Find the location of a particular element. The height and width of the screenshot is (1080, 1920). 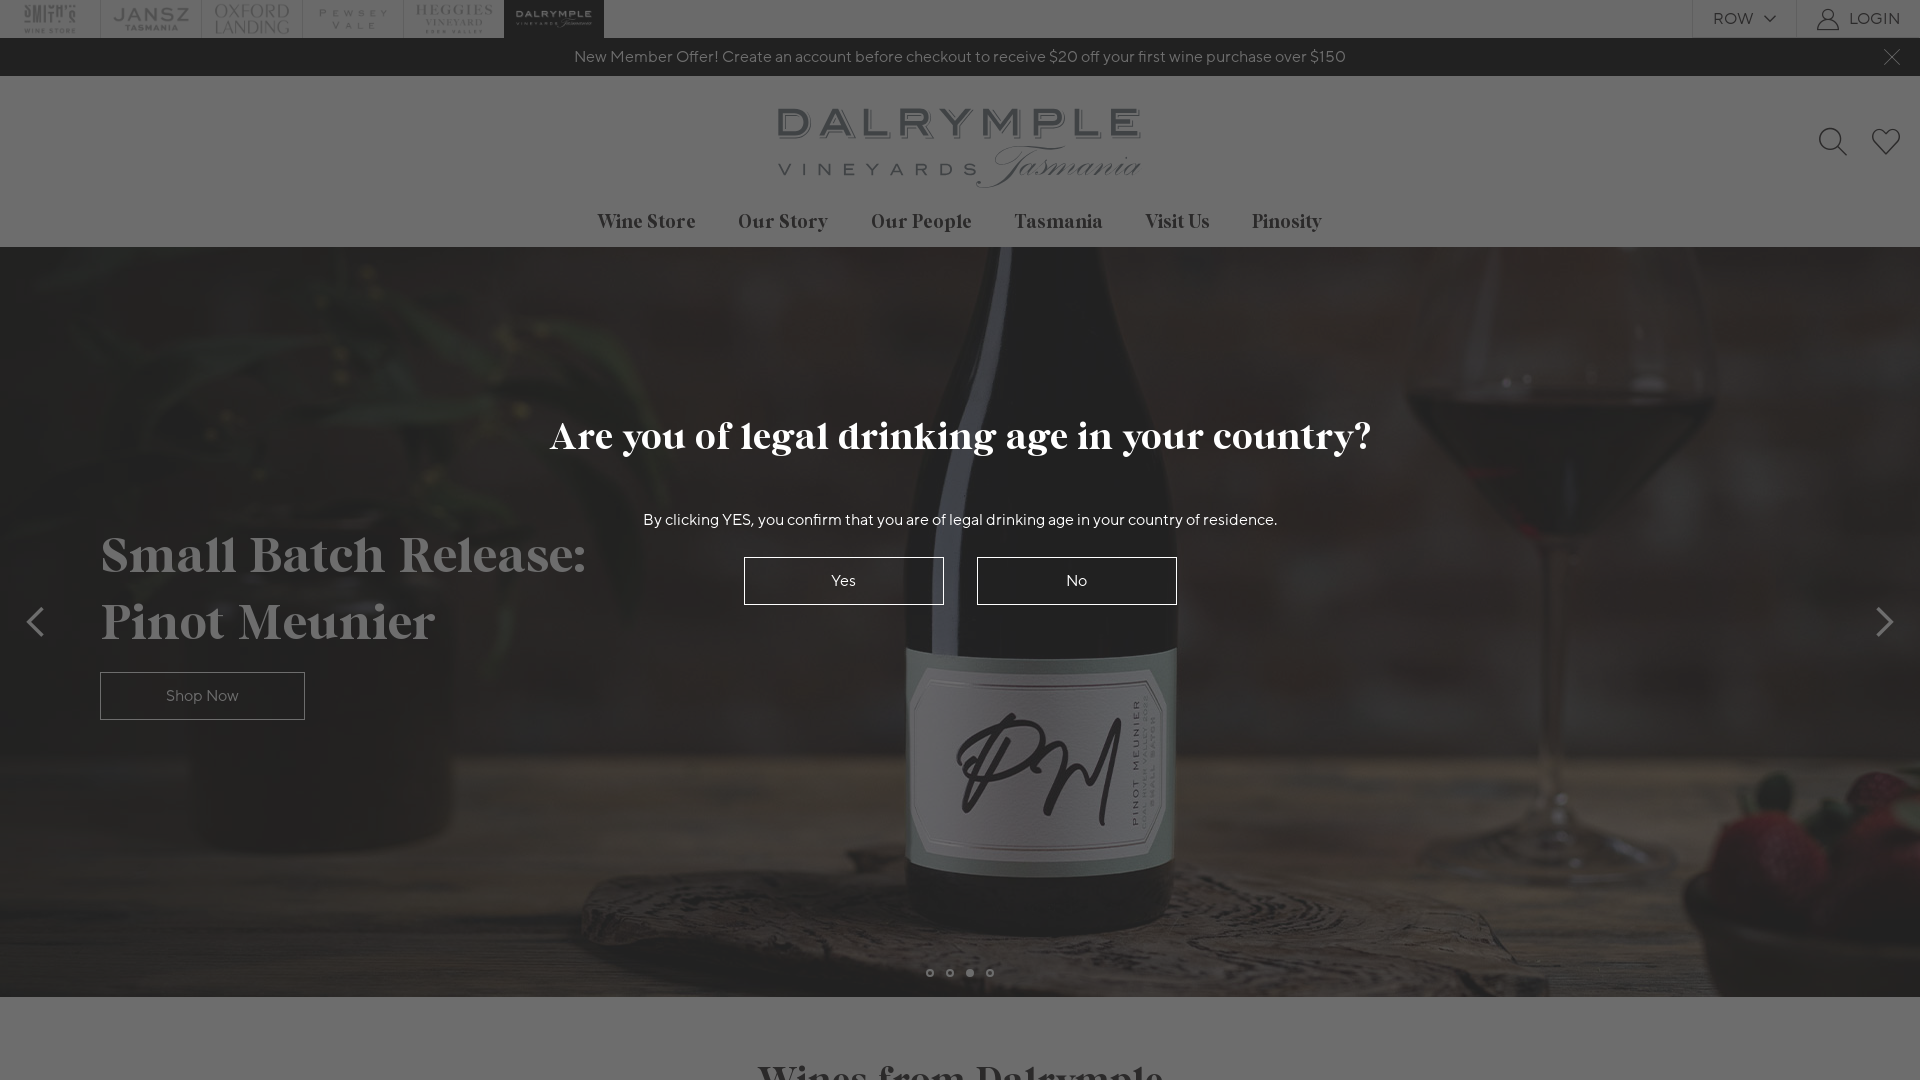

Yes is located at coordinates (844, 580).